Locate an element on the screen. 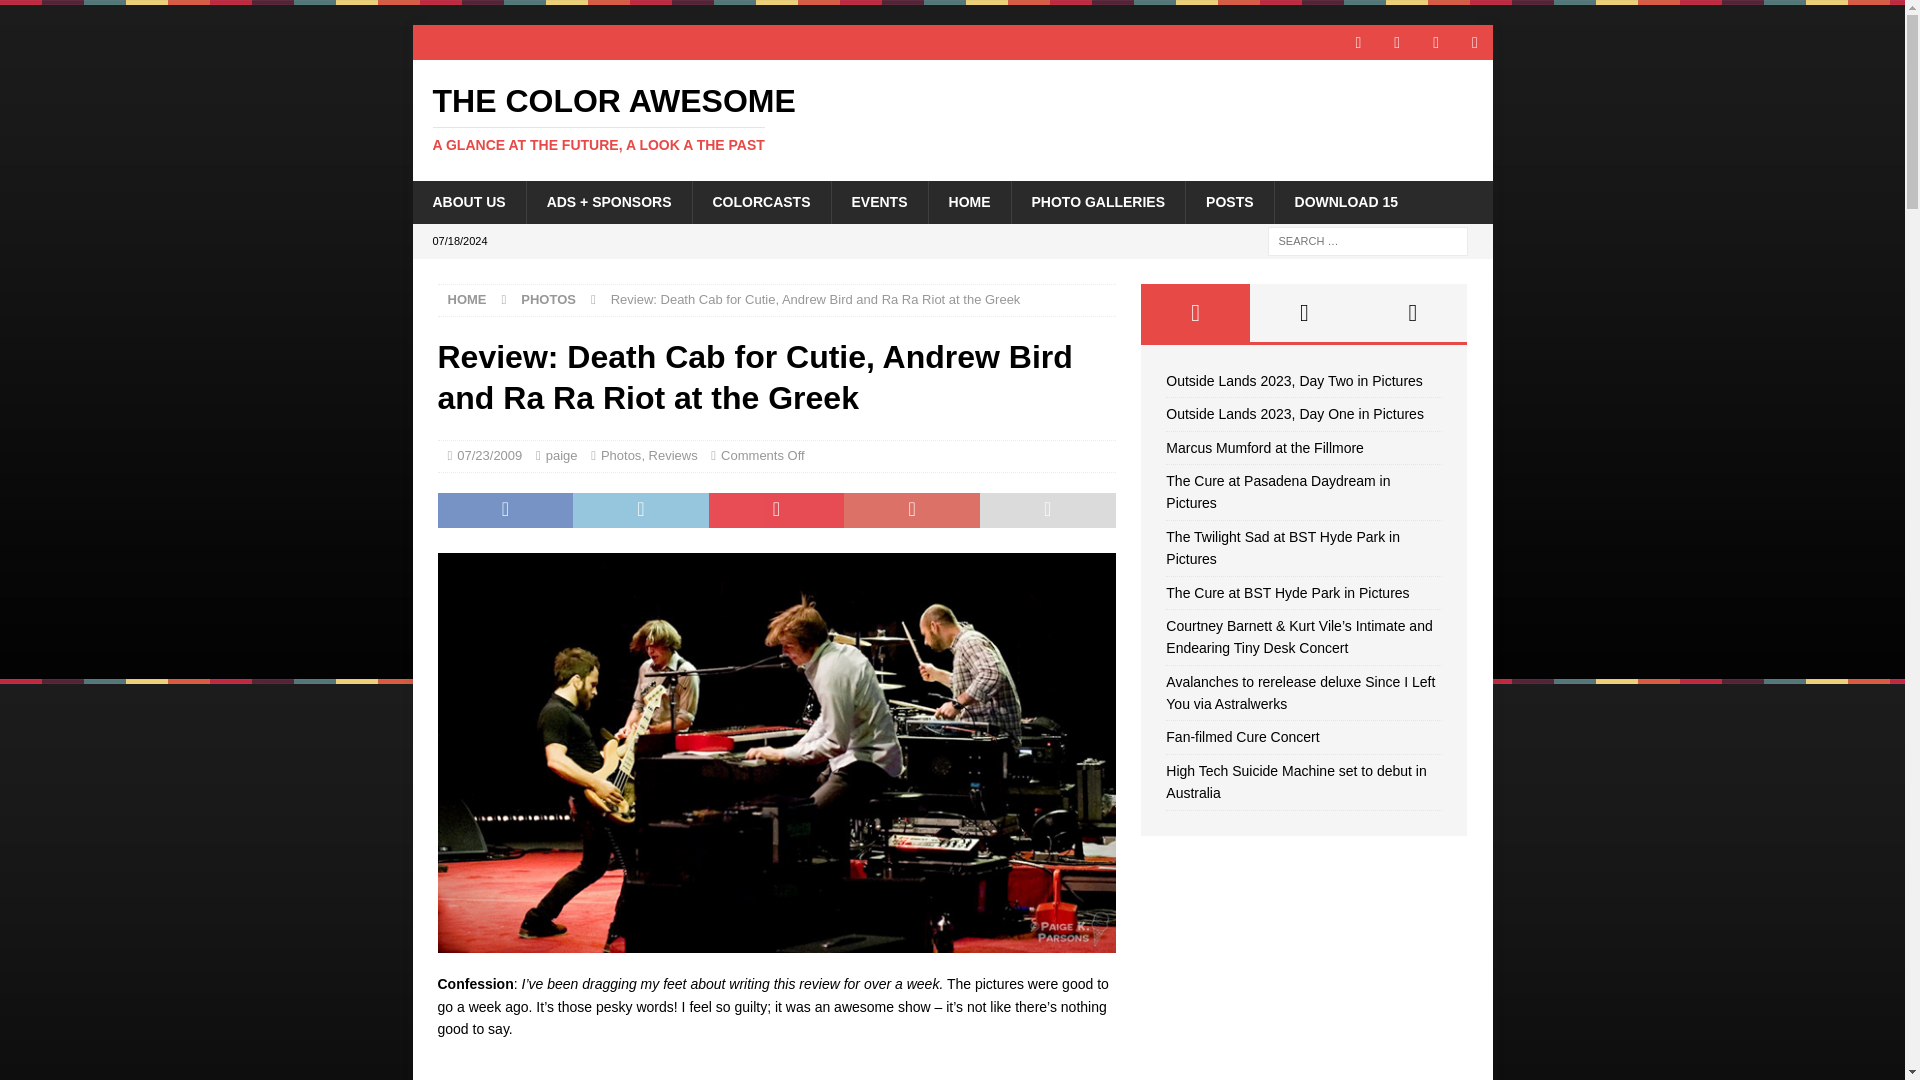  Search is located at coordinates (1098, 202).